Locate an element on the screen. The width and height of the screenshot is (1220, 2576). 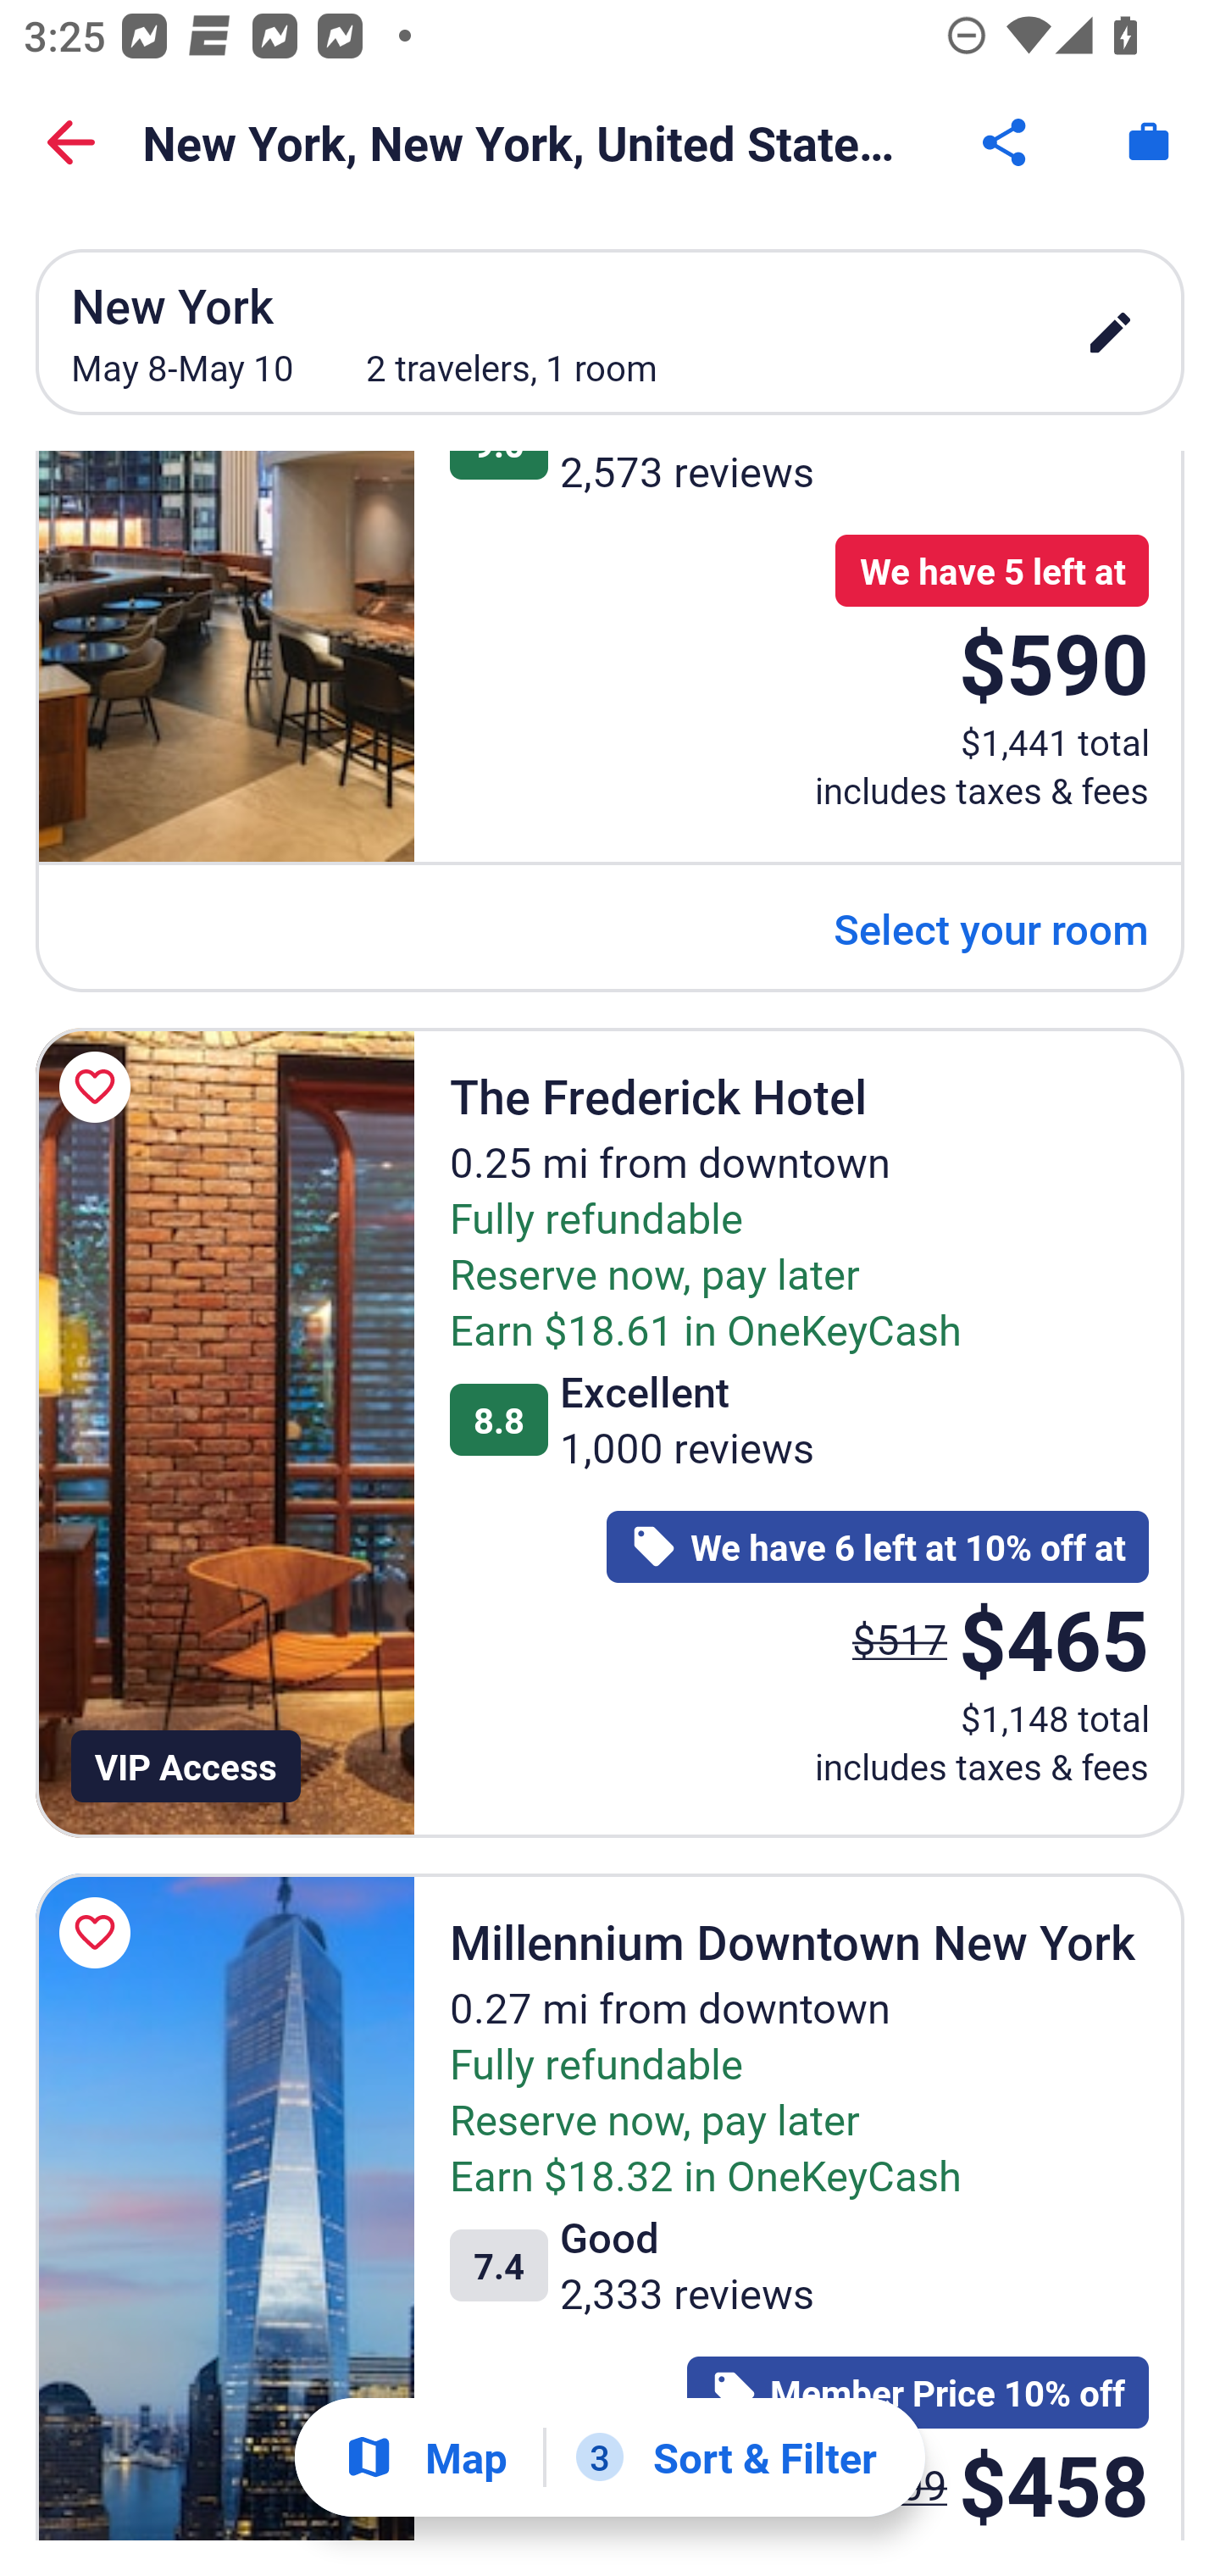
Back is located at coordinates (71, 142).